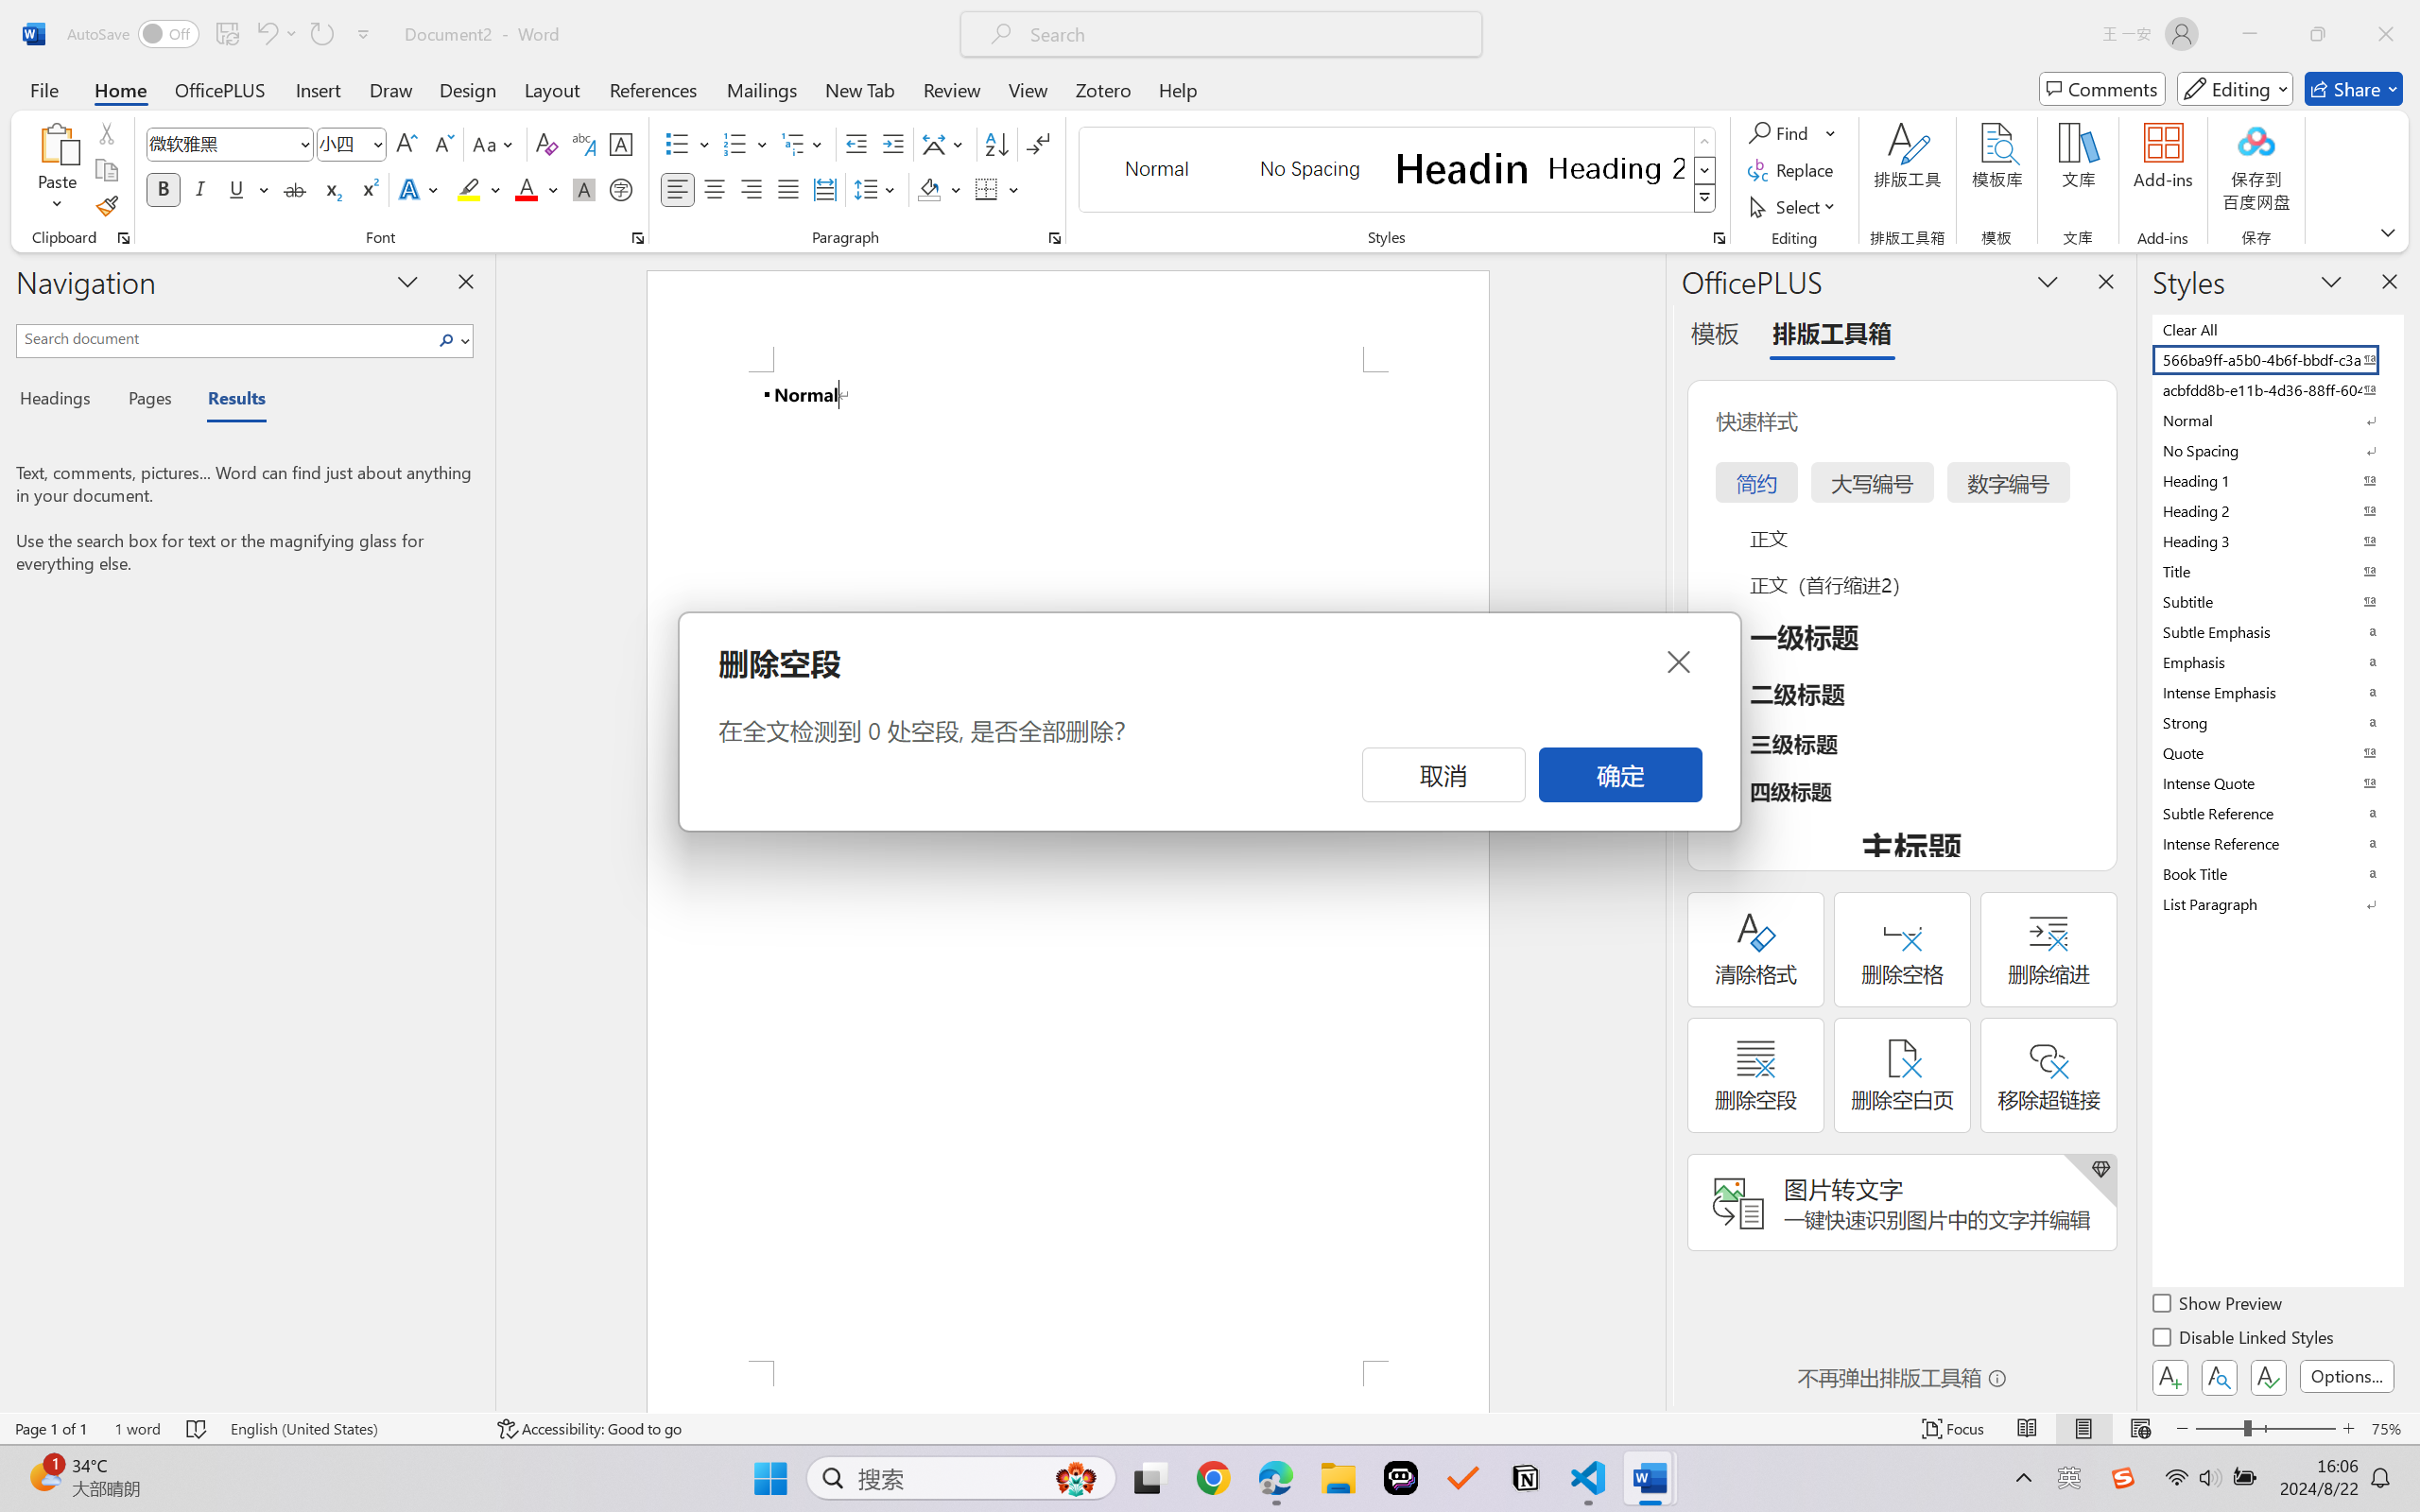  Describe the element at coordinates (295, 189) in the screenshot. I see `Strikethrough` at that location.